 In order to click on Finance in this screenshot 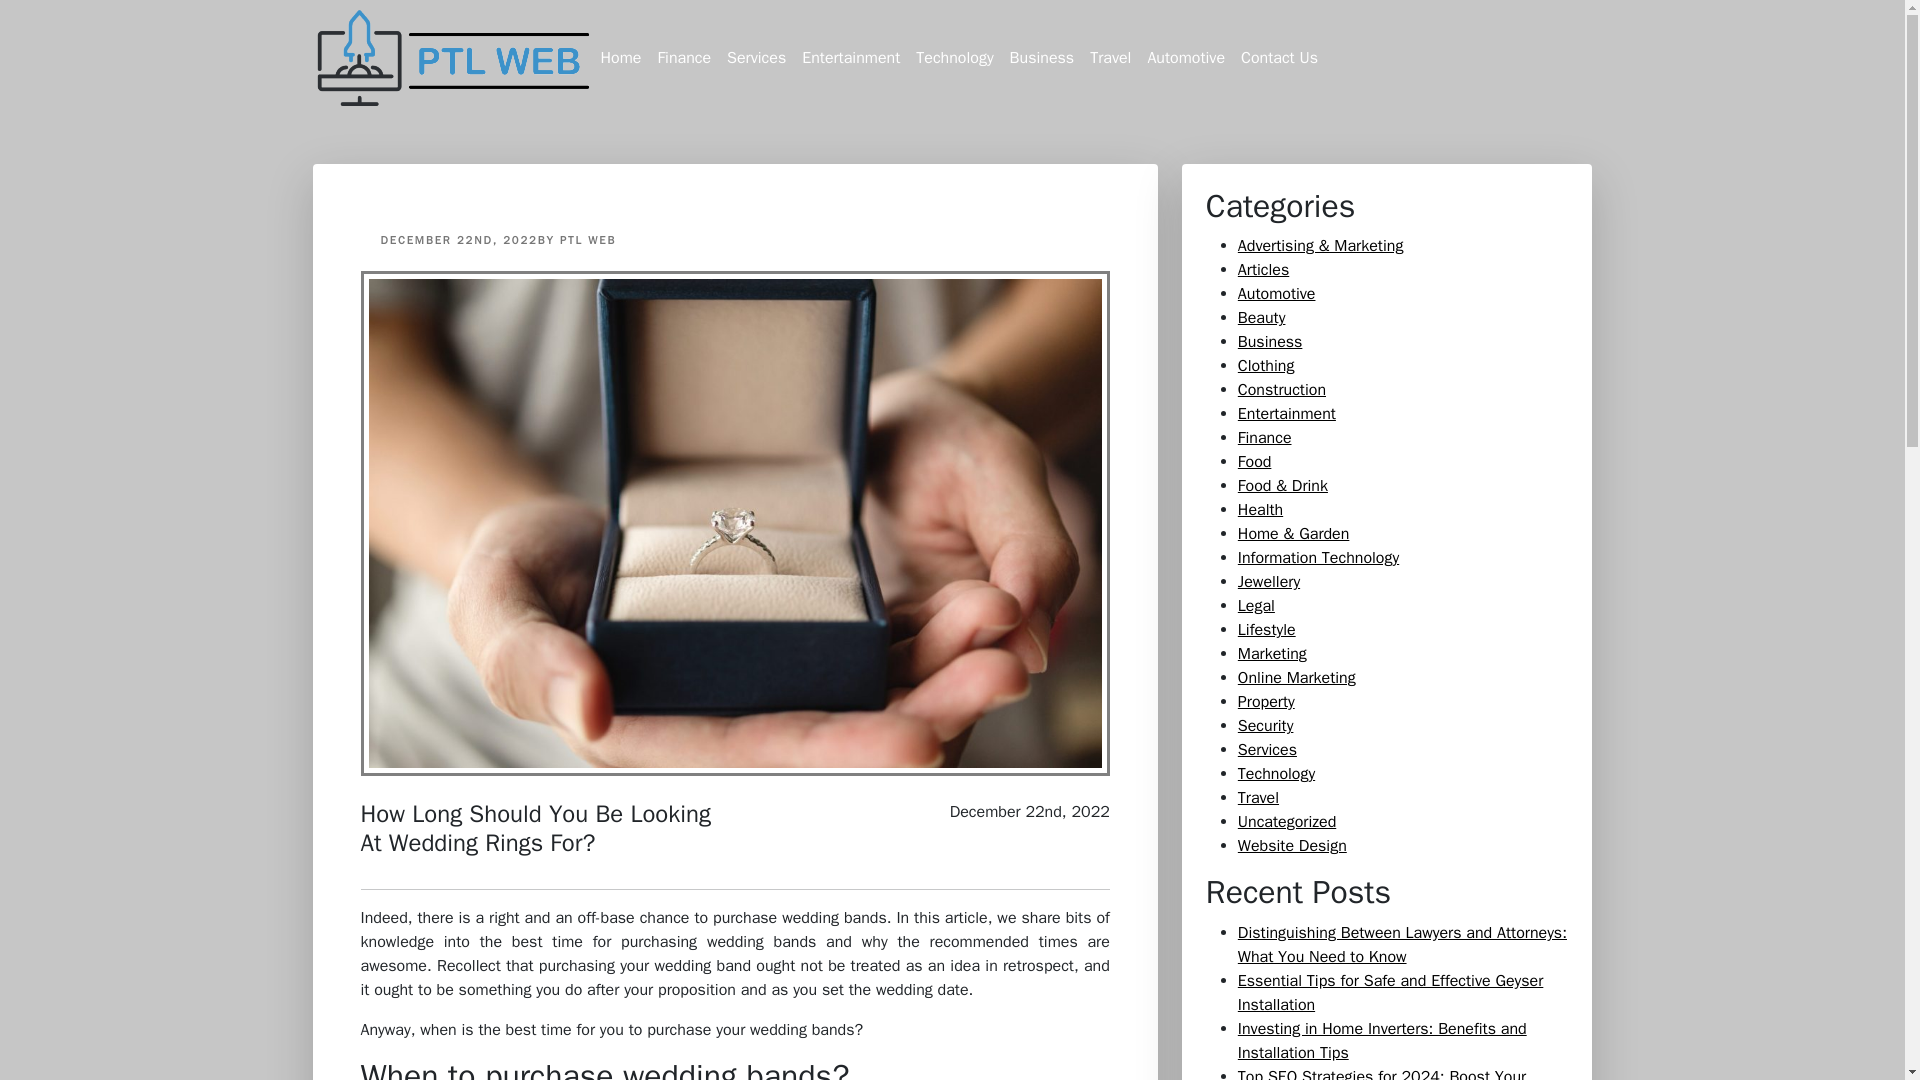, I will do `click(1265, 438)`.